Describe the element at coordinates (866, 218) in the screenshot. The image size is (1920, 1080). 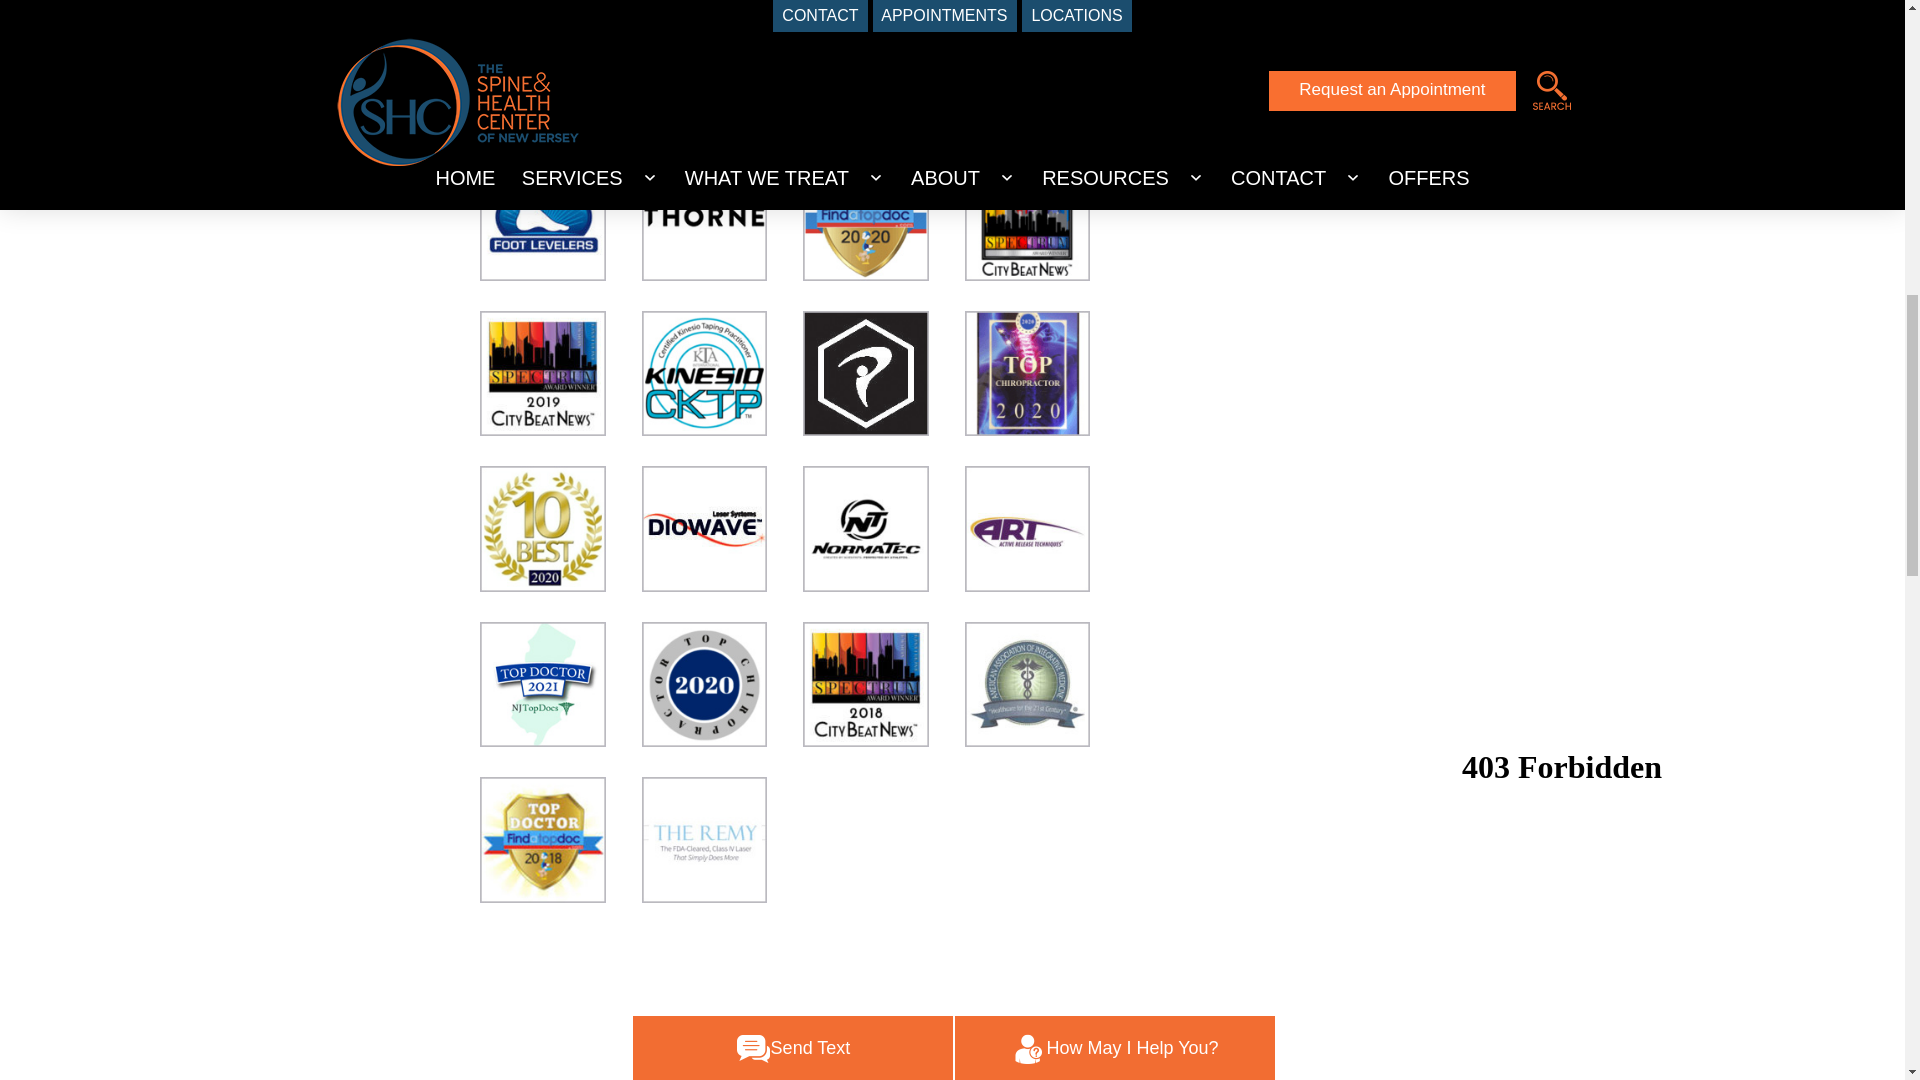
I see `Top Doctor 2020` at that location.